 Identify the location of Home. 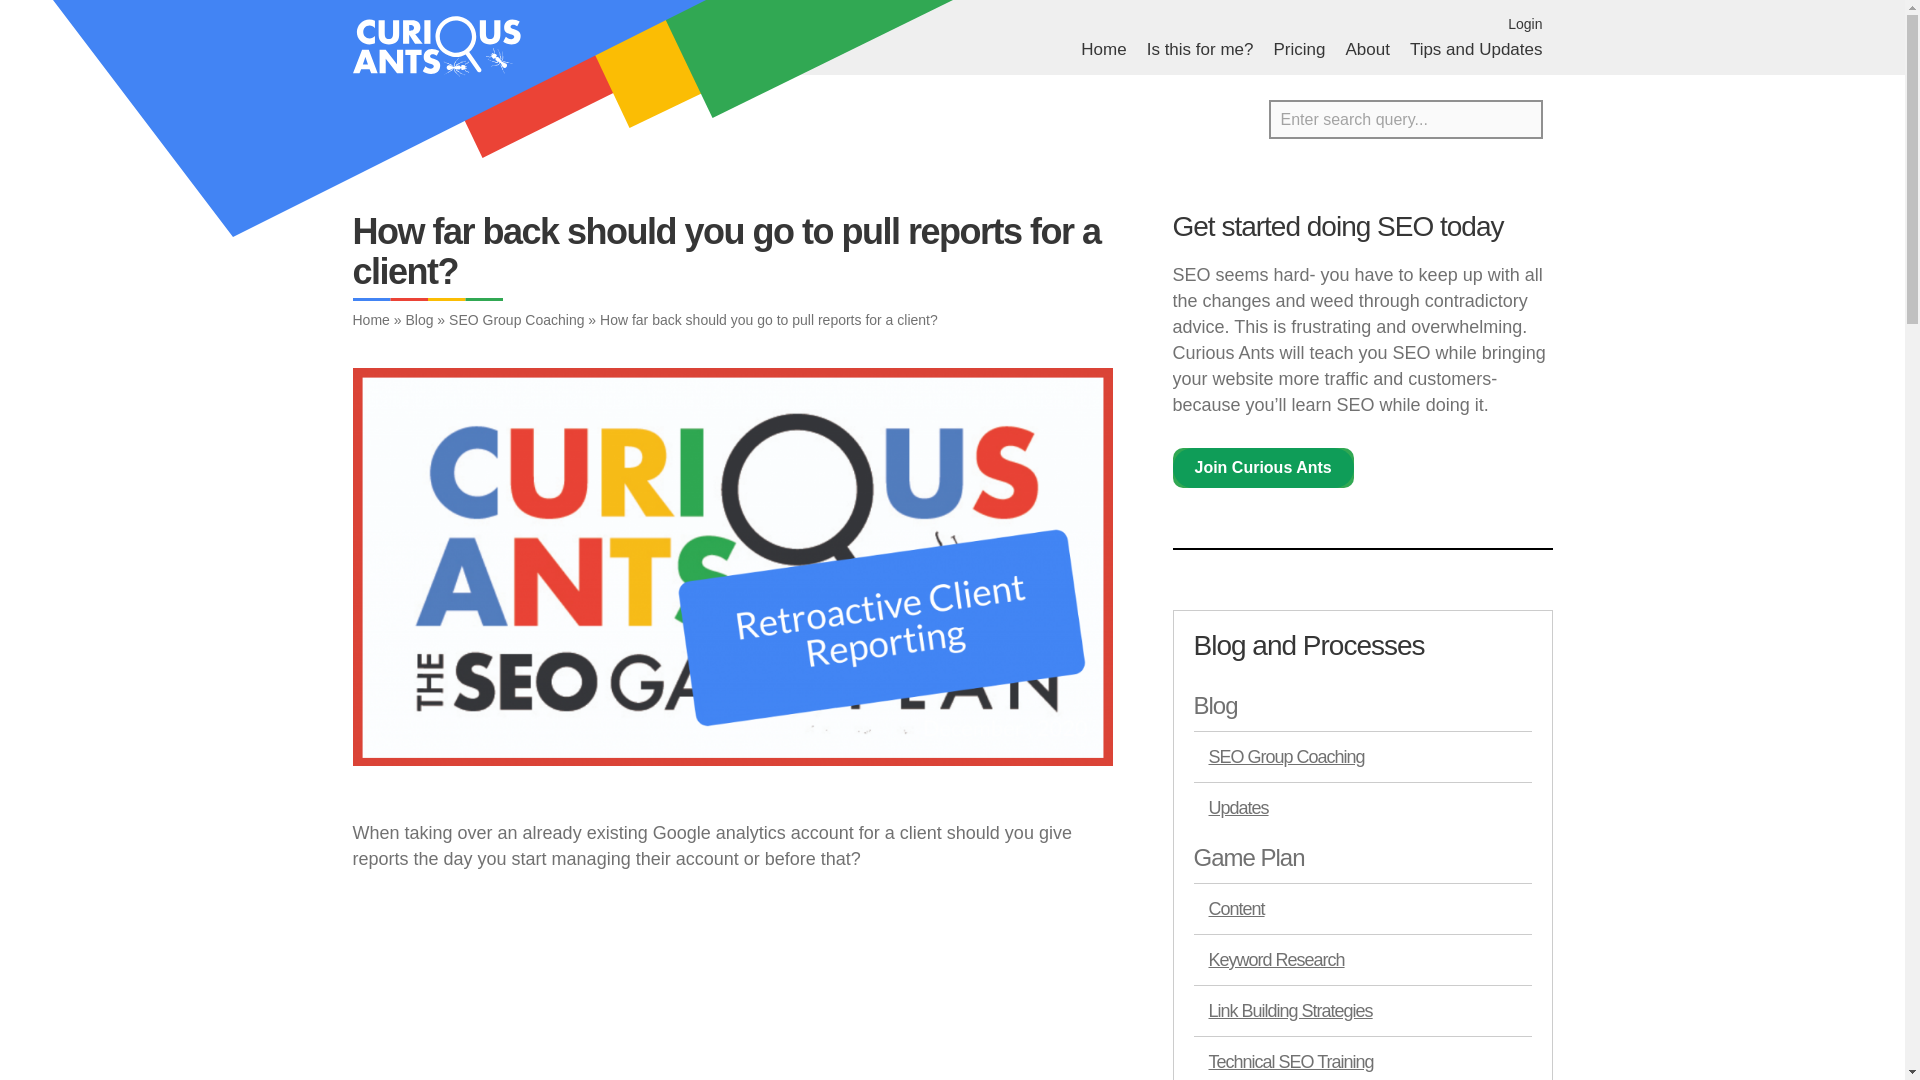
(1102, 49).